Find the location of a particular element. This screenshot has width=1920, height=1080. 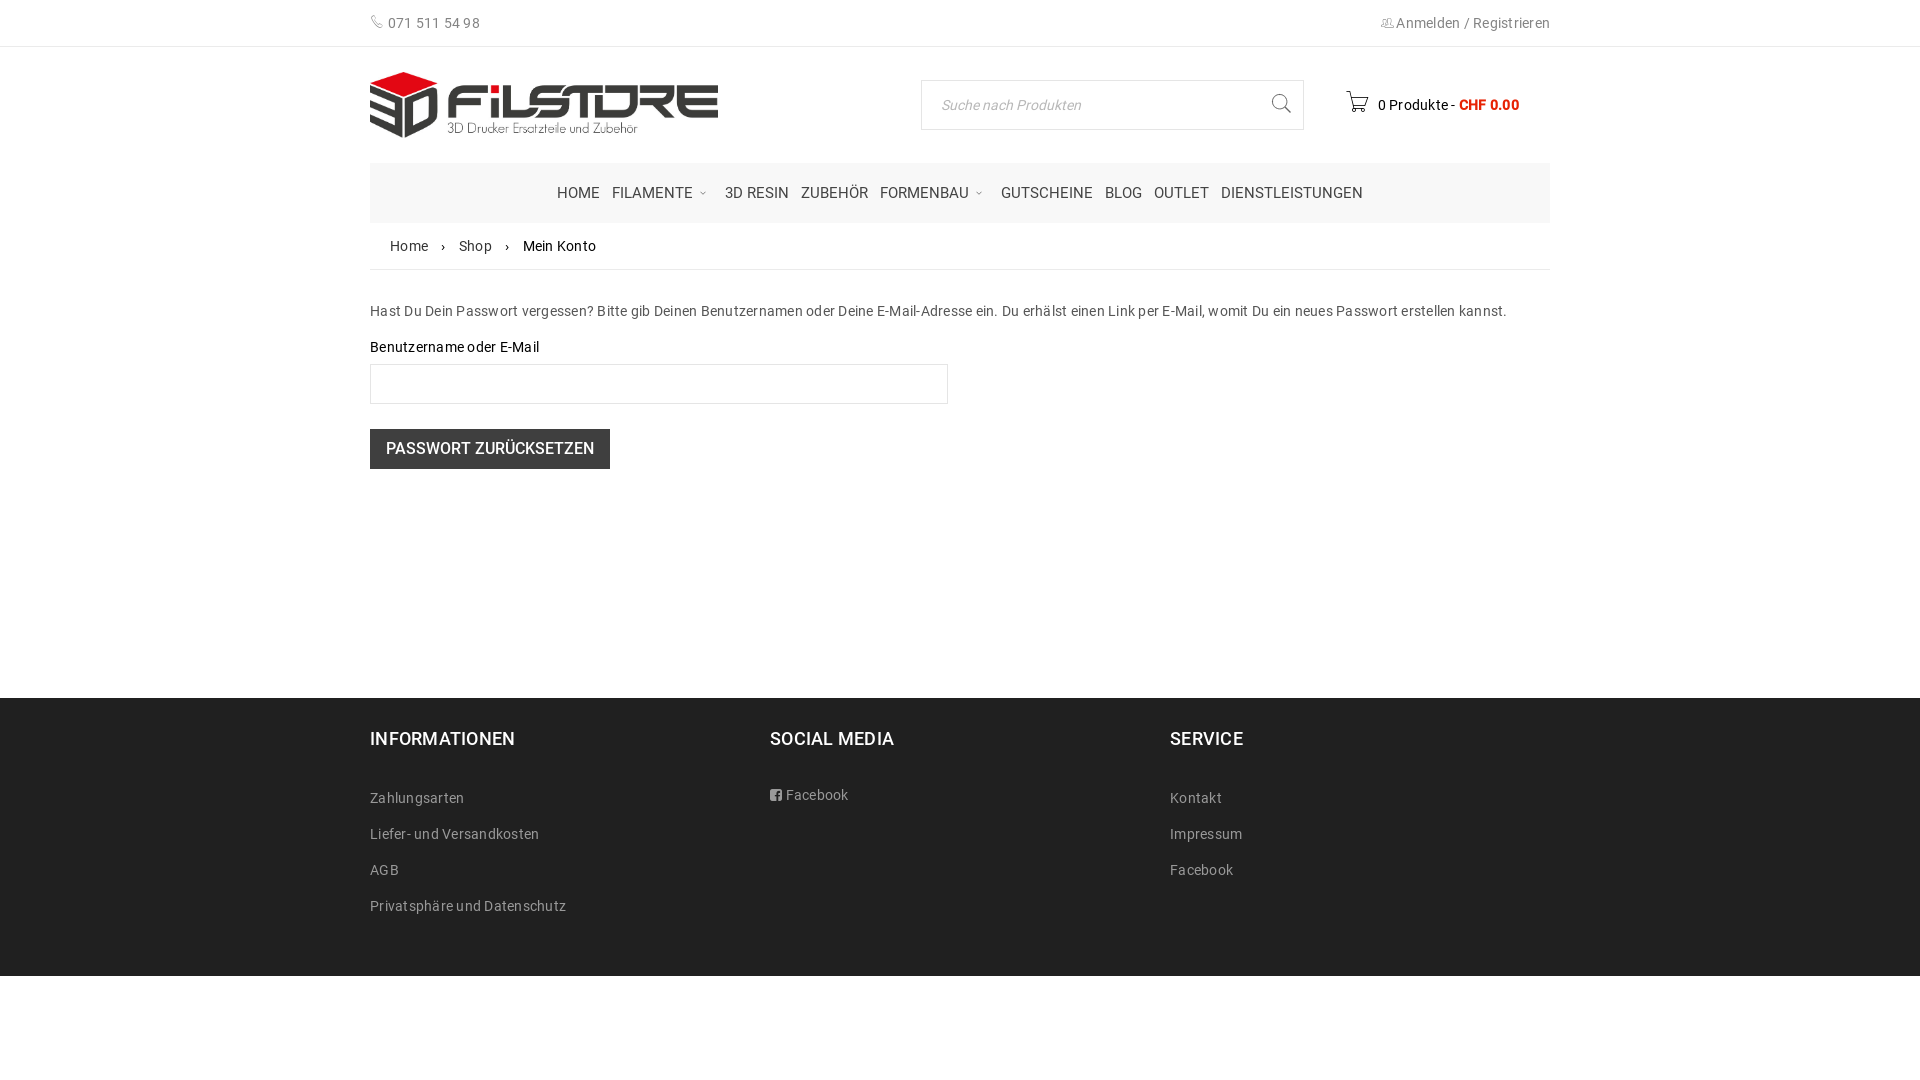

Suche is located at coordinates (1281, 105).